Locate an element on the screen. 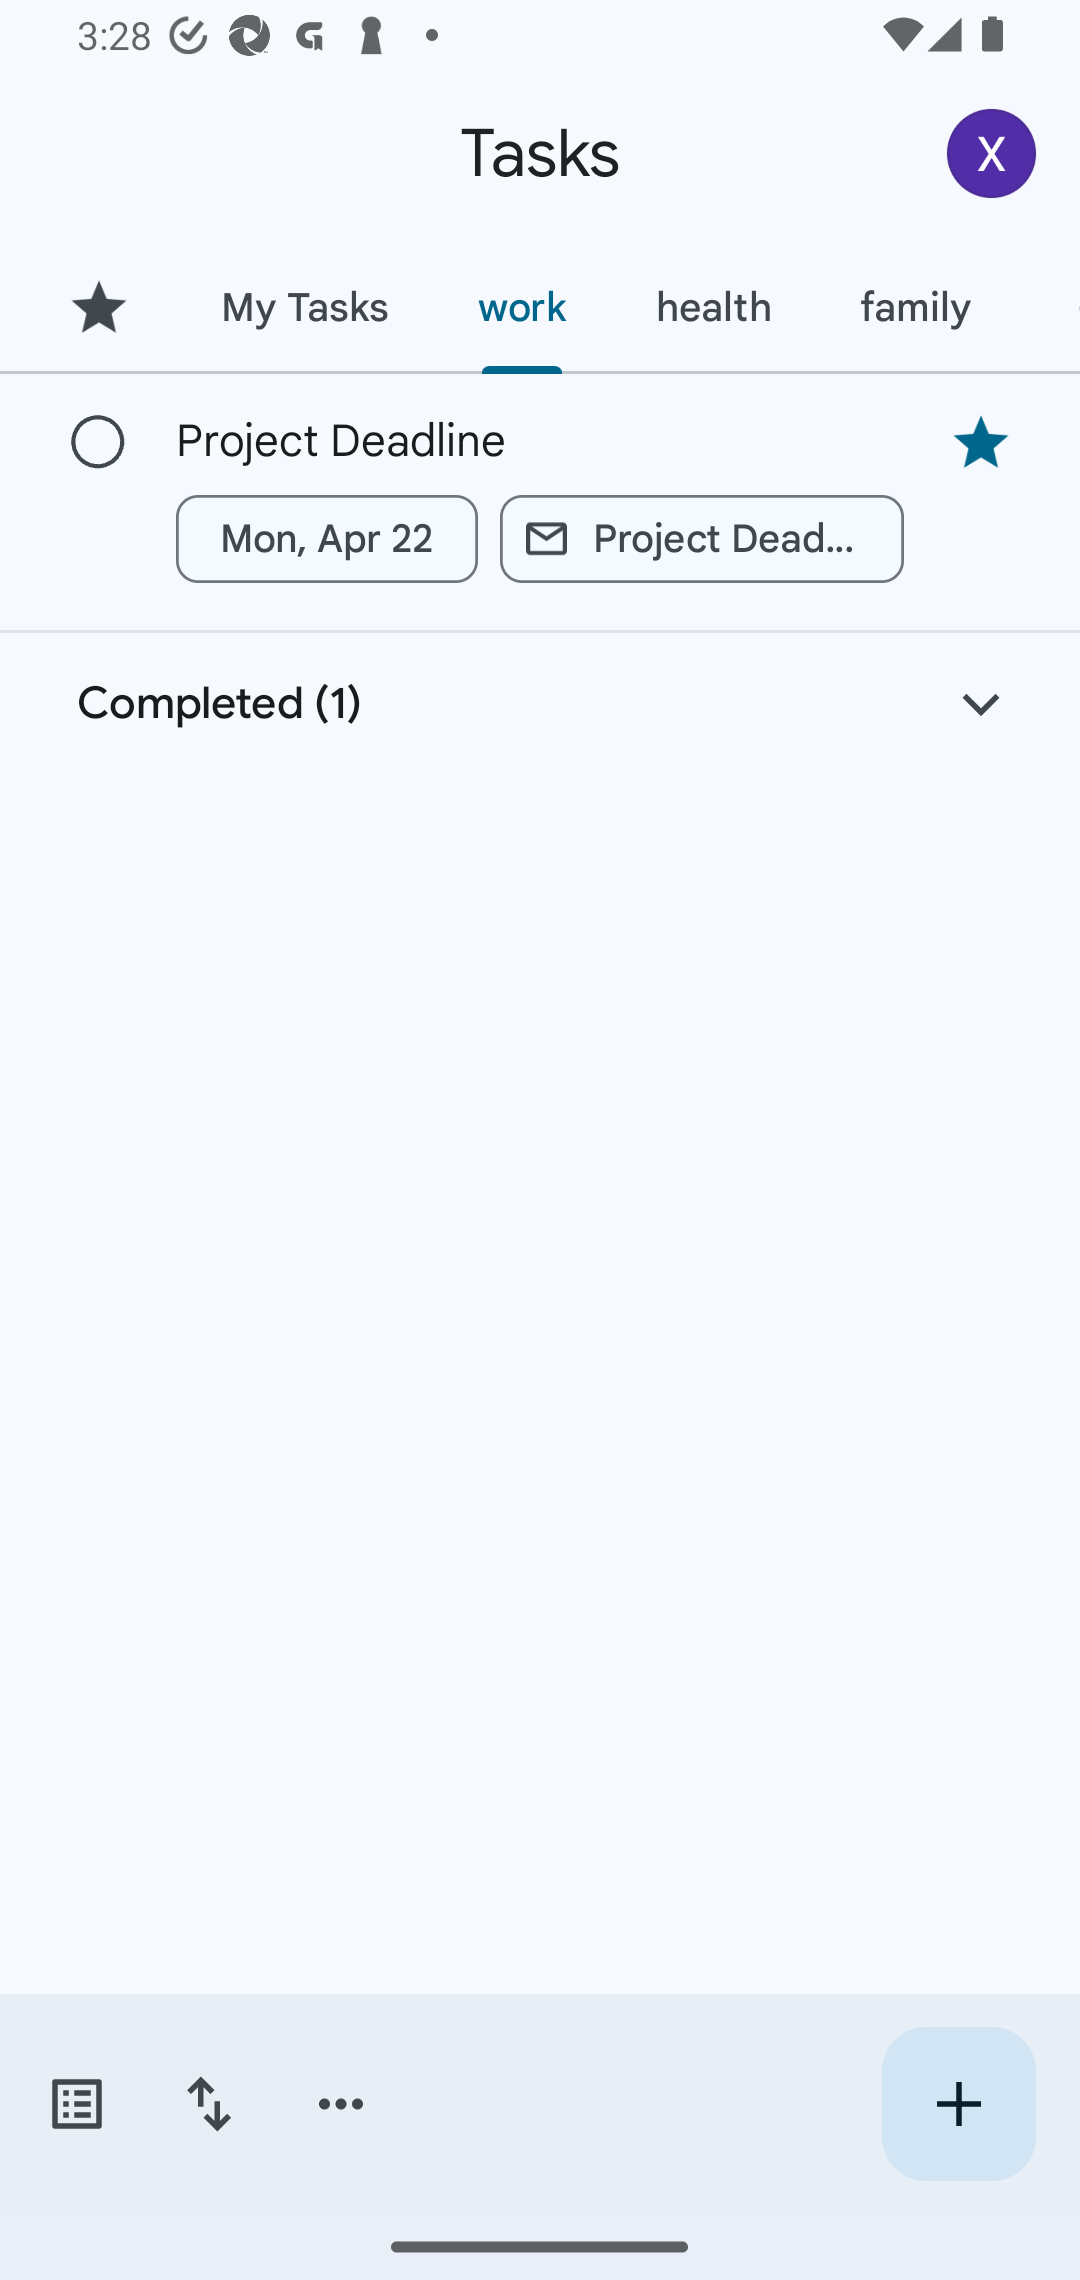 The image size is (1080, 2280). Starred is located at coordinates (98, 307).